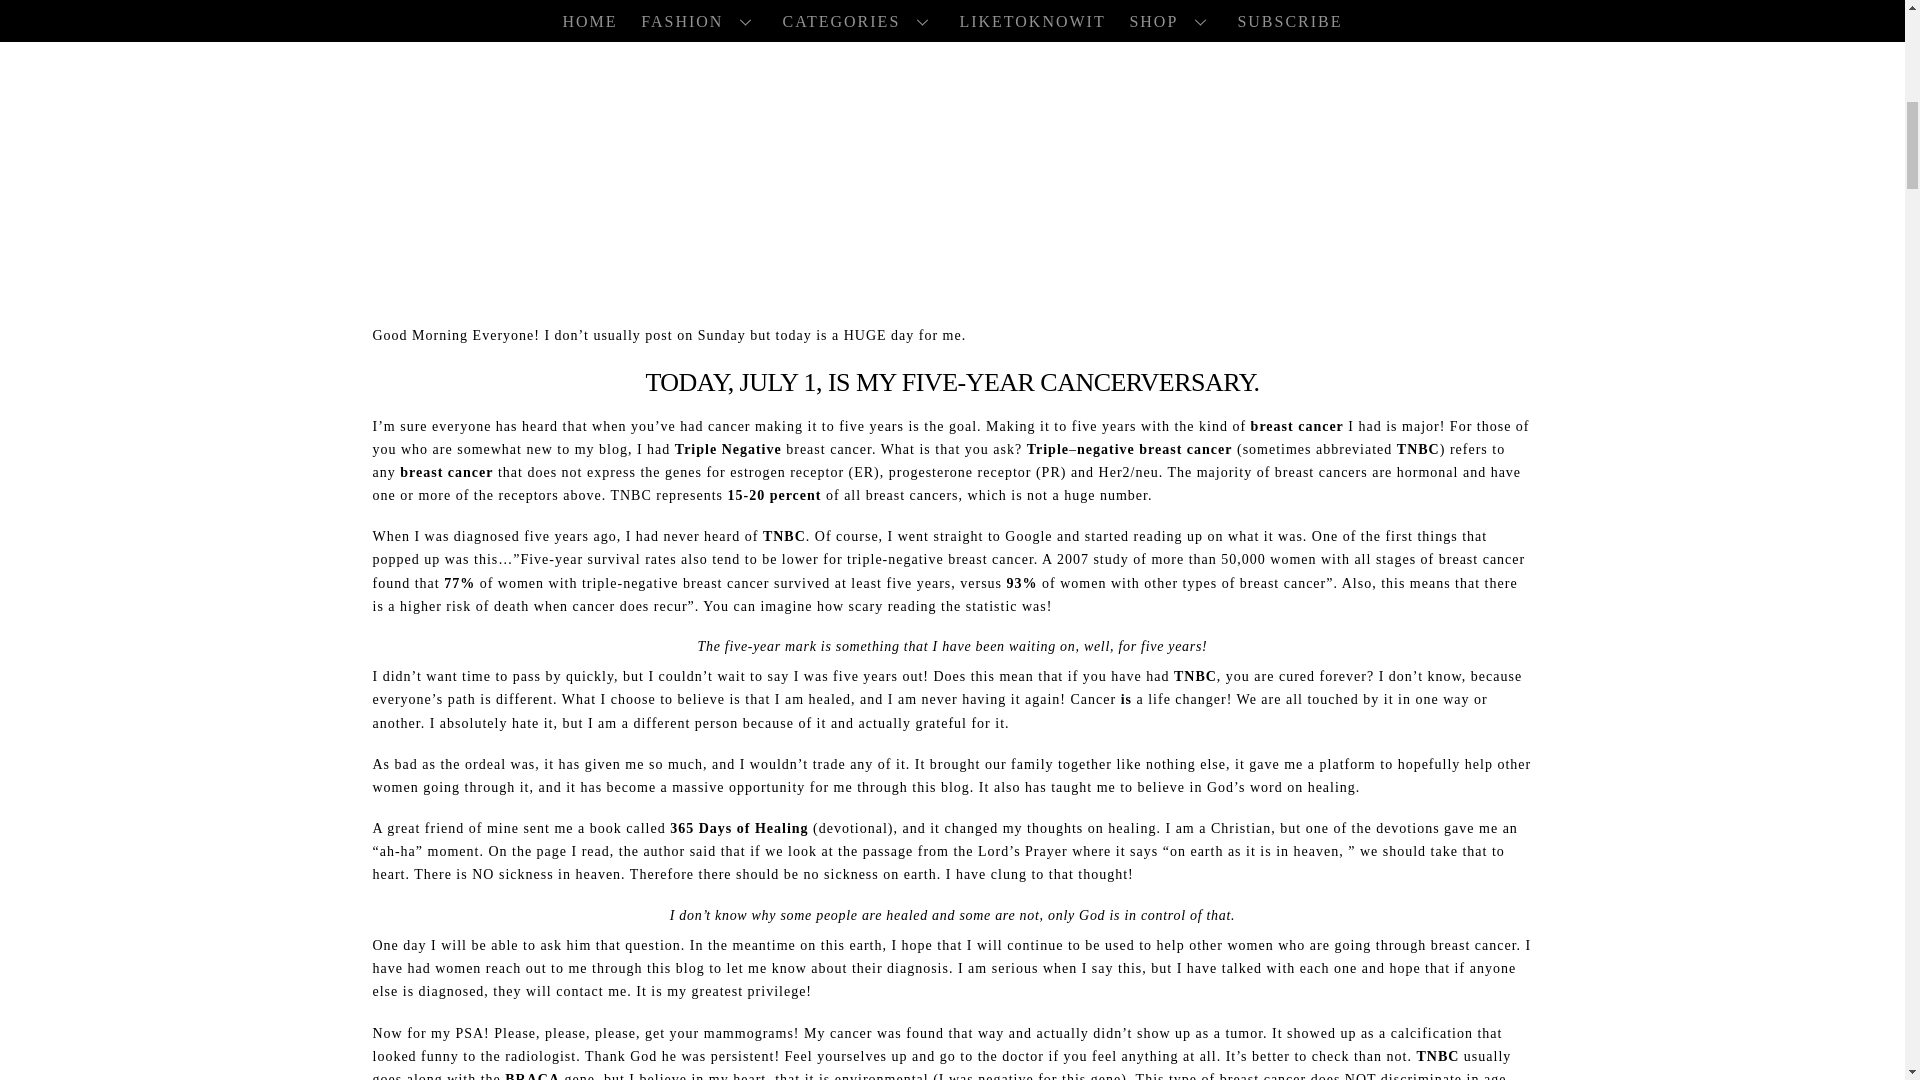 The height and width of the screenshot is (1080, 1920). Describe the element at coordinates (532, 1076) in the screenshot. I see `BRACA` at that location.